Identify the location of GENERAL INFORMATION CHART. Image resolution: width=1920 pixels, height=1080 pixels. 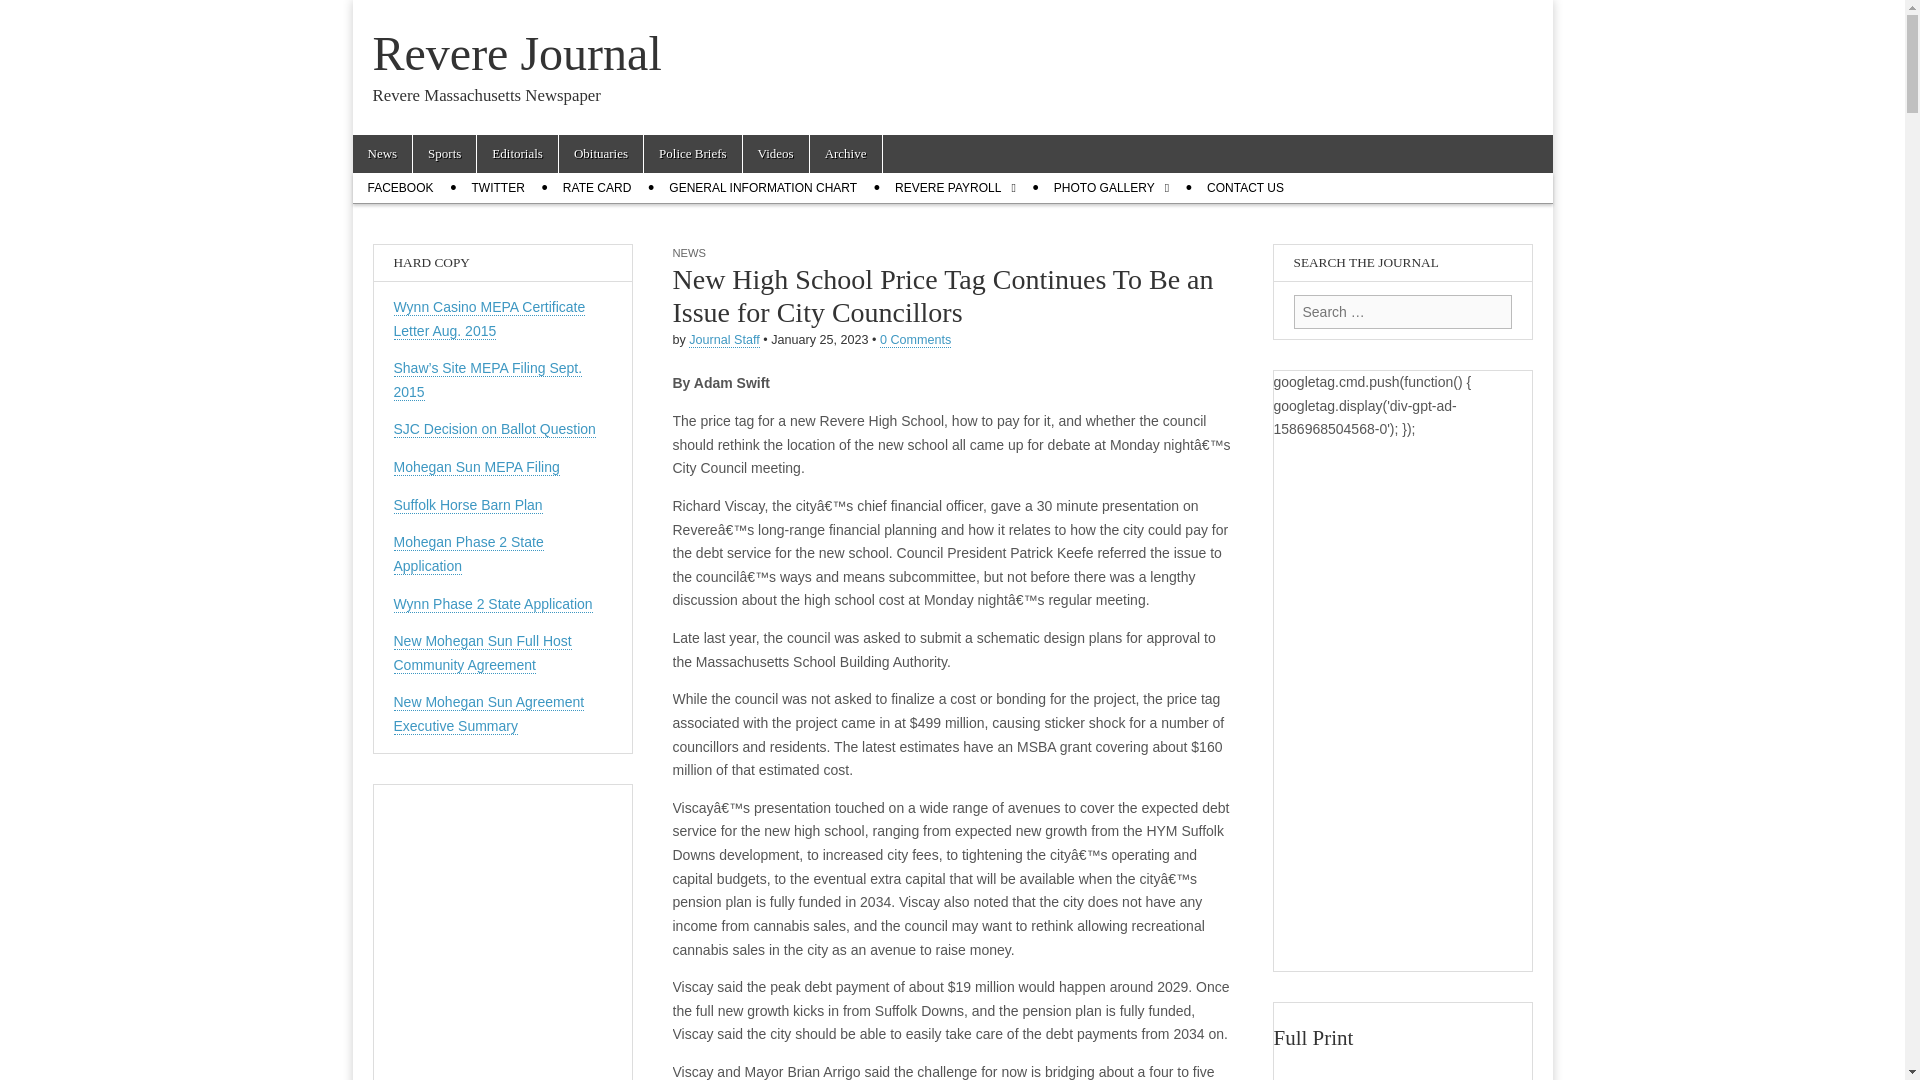
(762, 188).